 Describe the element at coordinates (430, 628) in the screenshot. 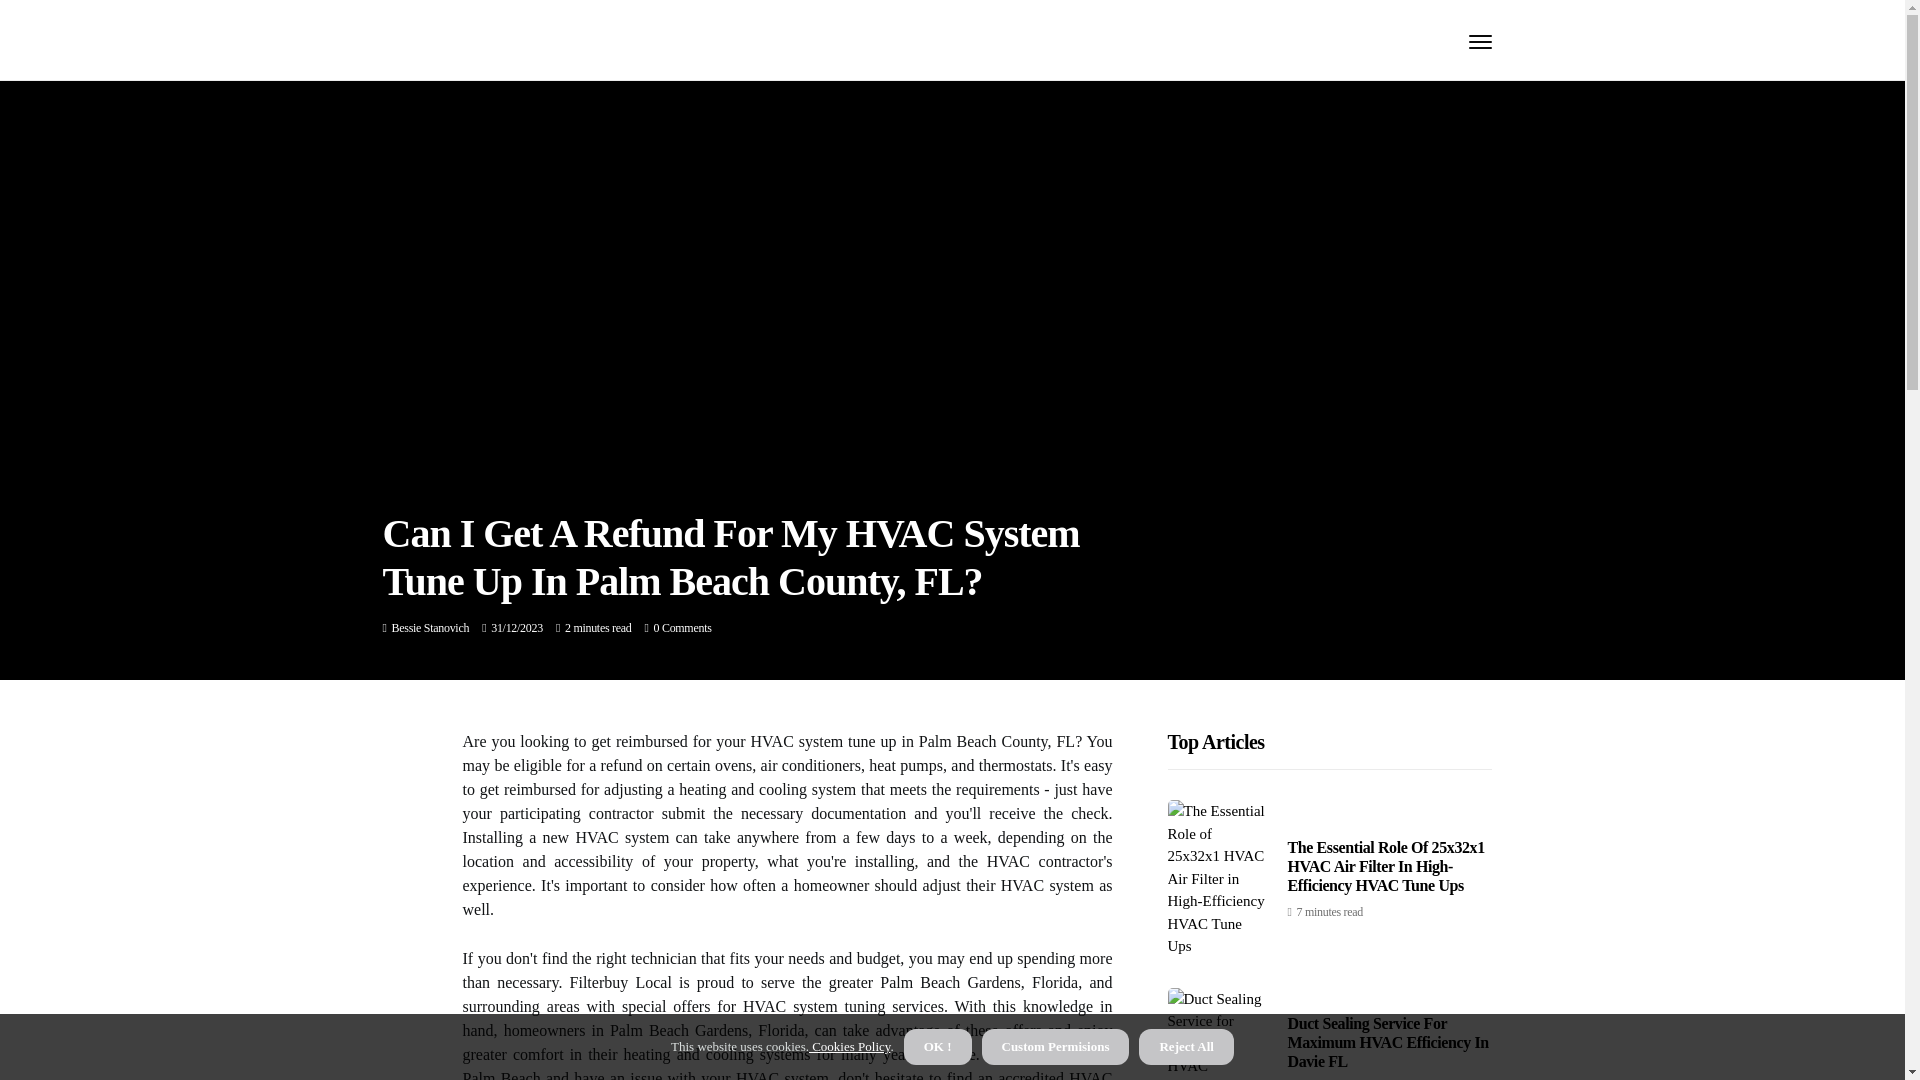

I see `Bessie Stanovich` at that location.